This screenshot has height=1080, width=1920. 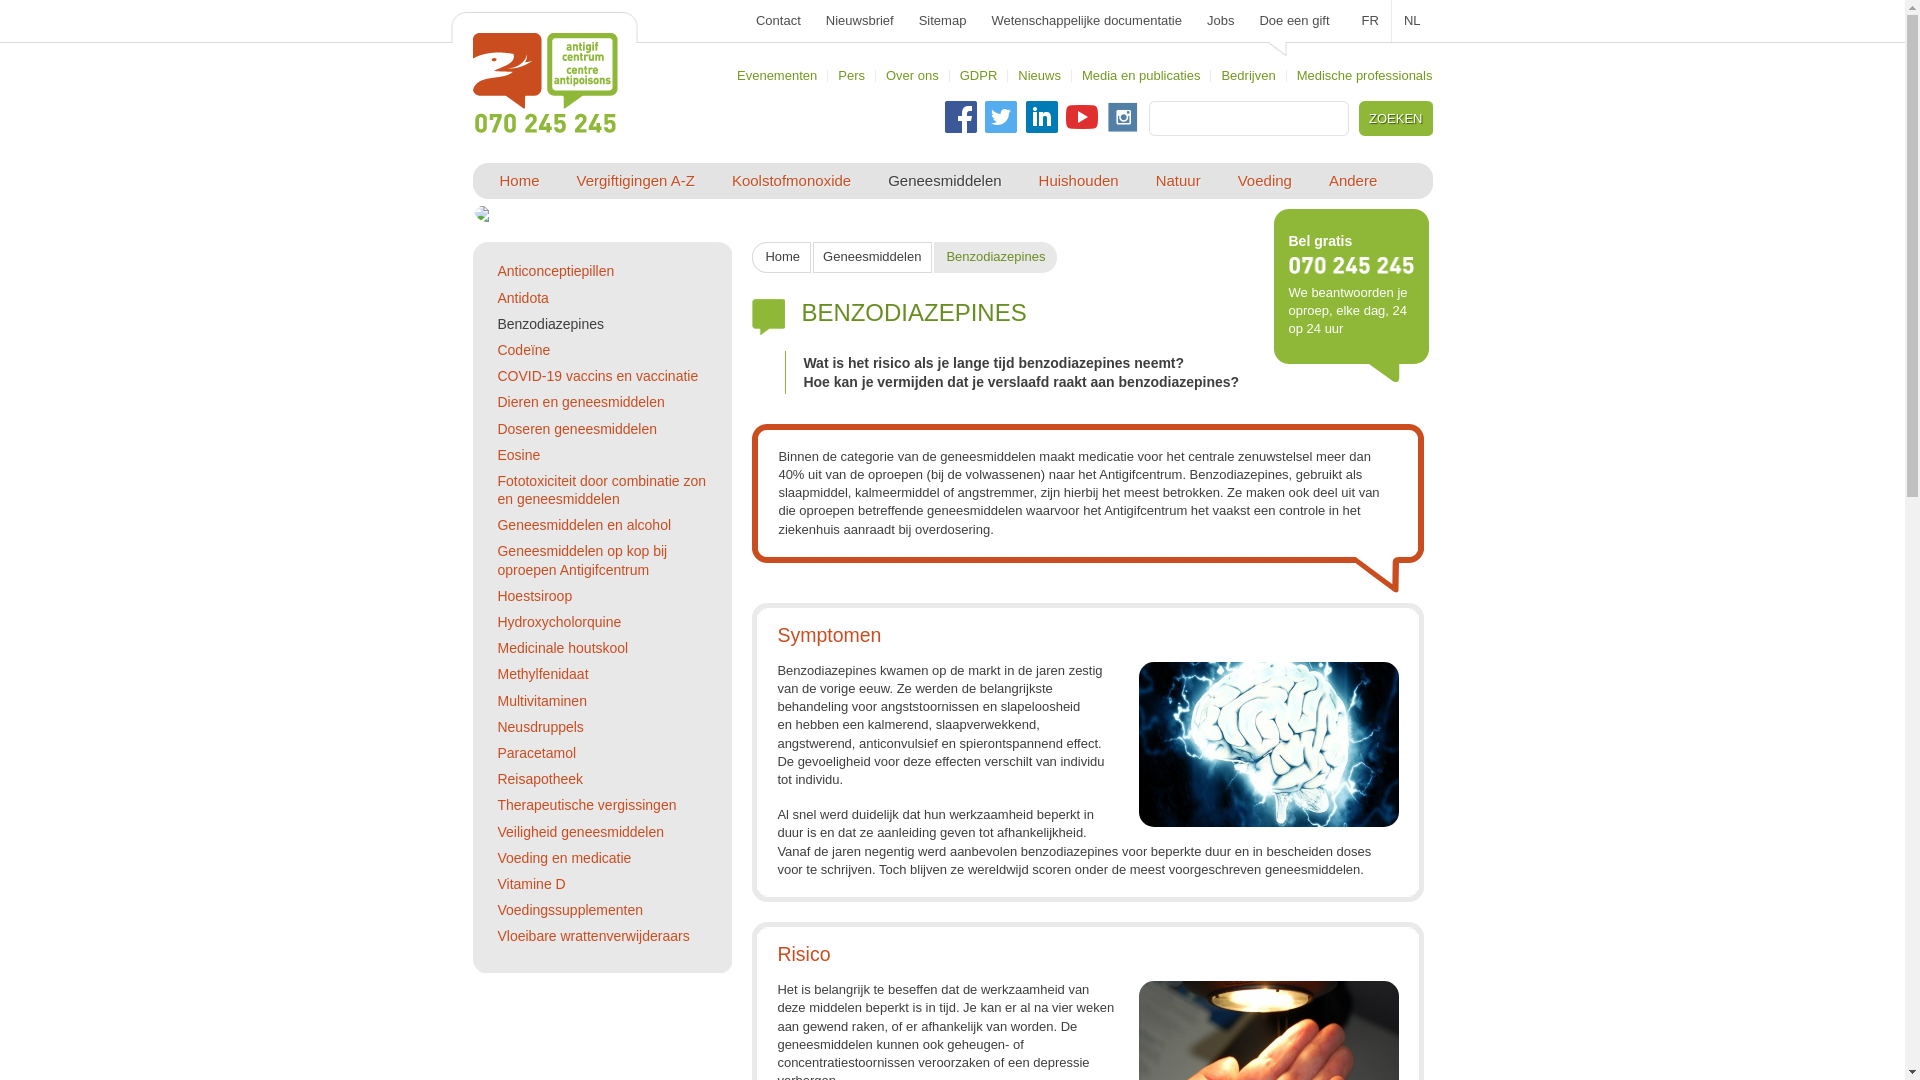 What do you see at coordinates (580, 832) in the screenshot?
I see `Veiligheid geneesmiddelen` at bounding box center [580, 832].